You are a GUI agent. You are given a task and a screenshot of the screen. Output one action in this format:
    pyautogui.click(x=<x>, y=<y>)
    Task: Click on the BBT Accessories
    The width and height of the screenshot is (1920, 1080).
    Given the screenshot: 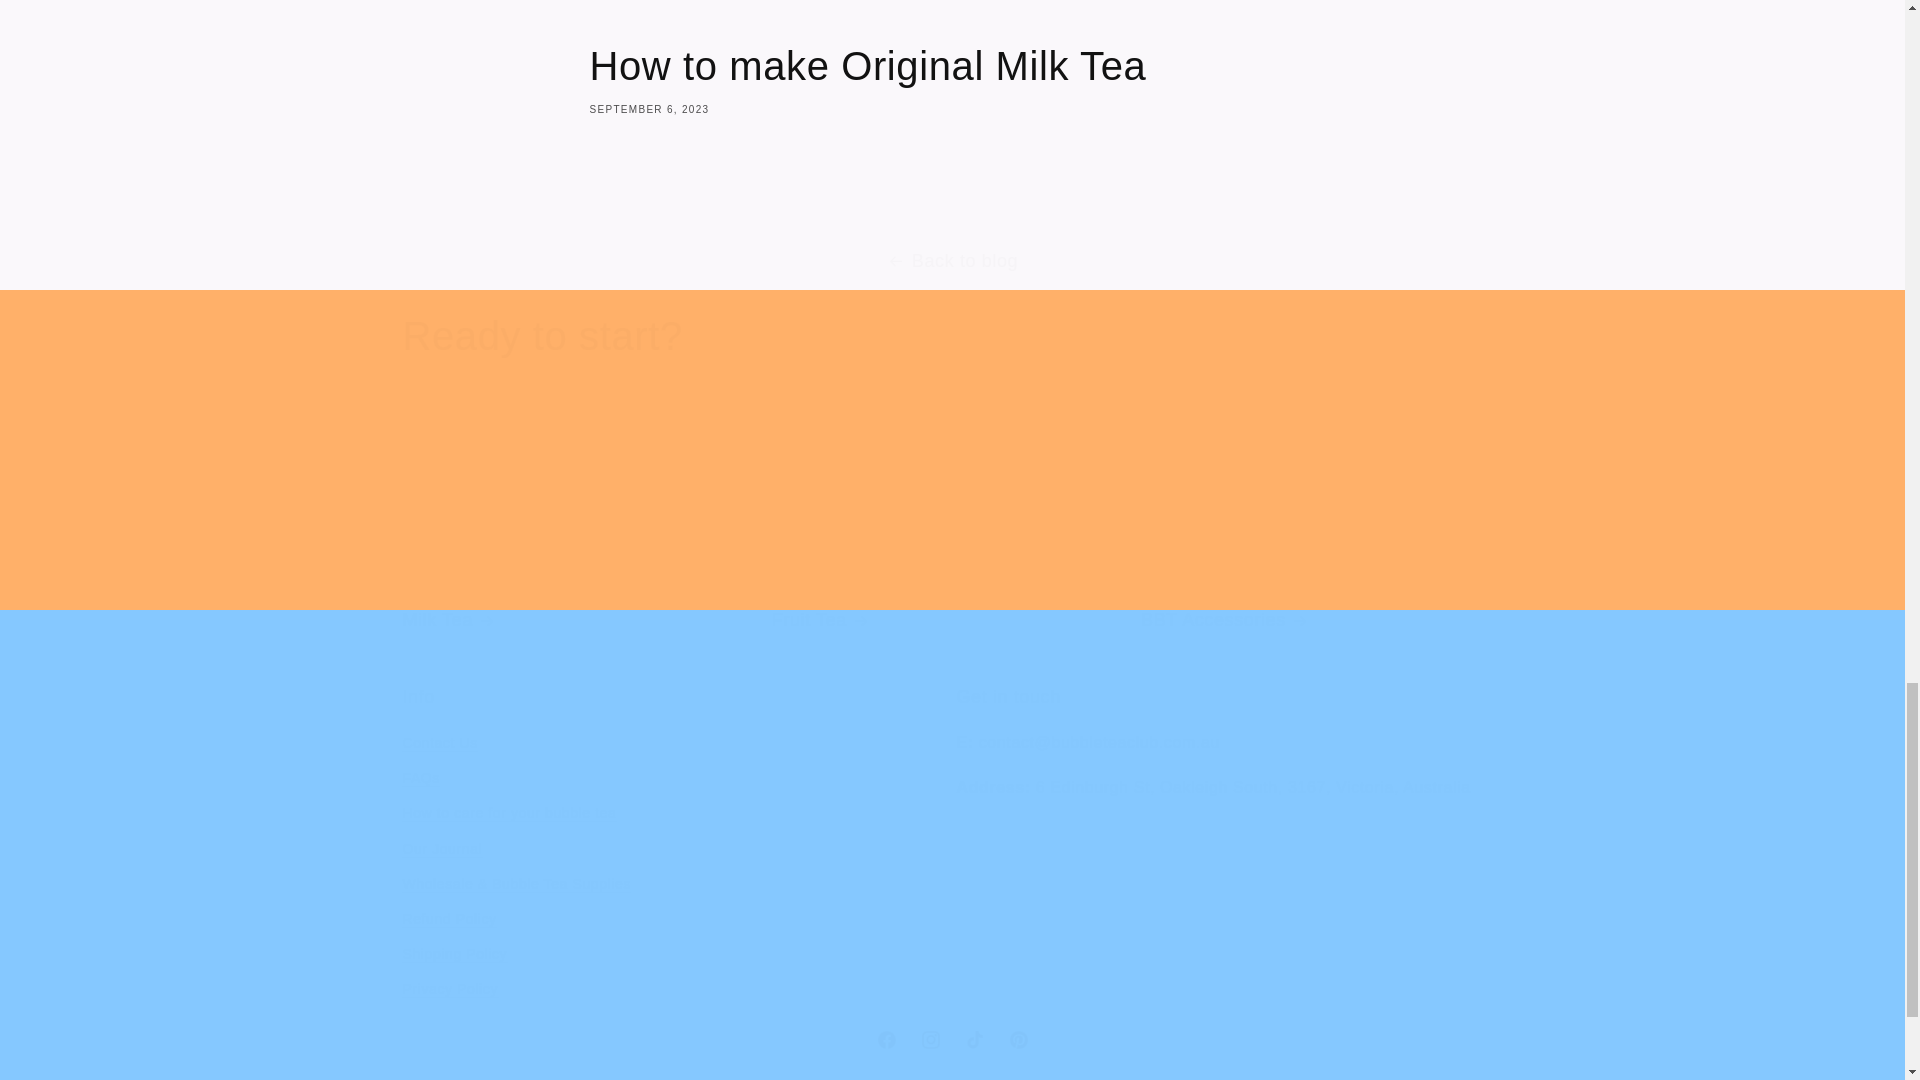 What is the action you would take?
    pyautogui.click(x=1320, y=530)
    